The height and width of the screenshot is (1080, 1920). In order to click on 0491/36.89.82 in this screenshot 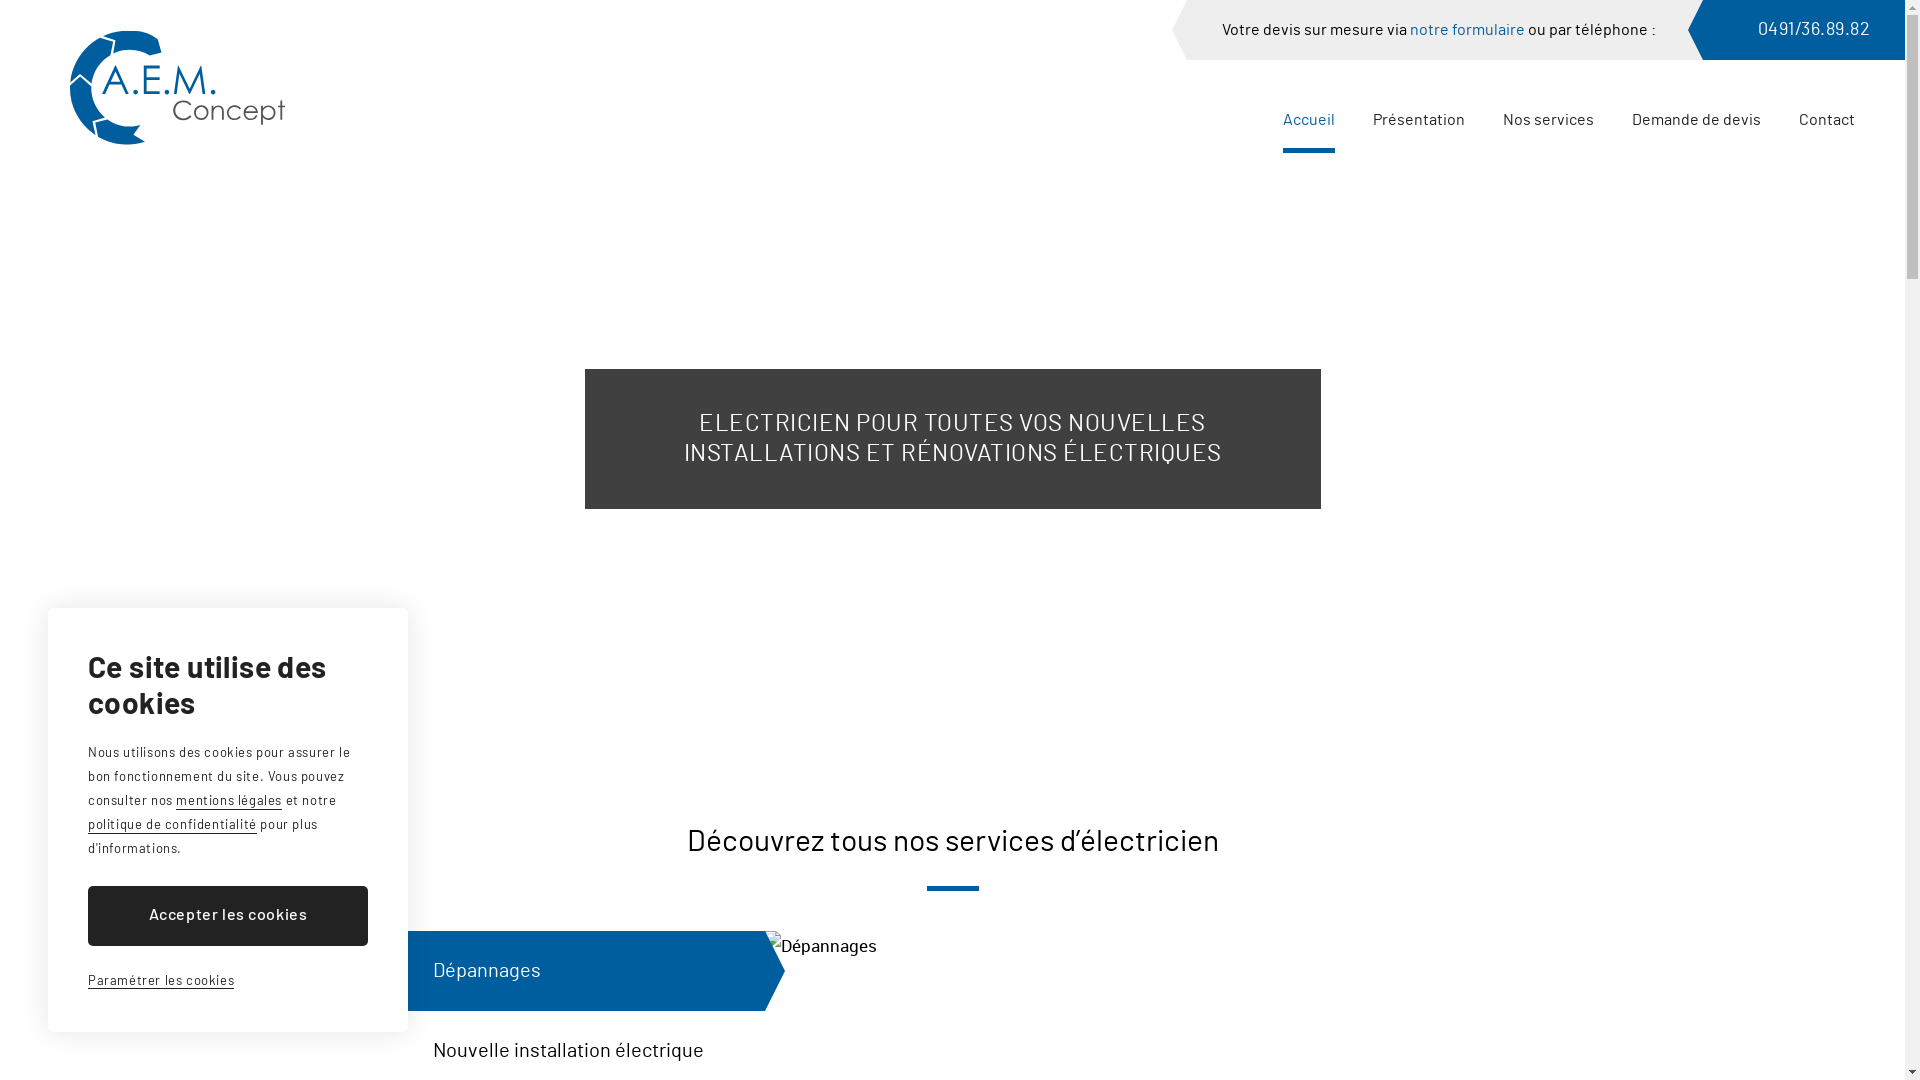, I will do `click(1804, 30)`.